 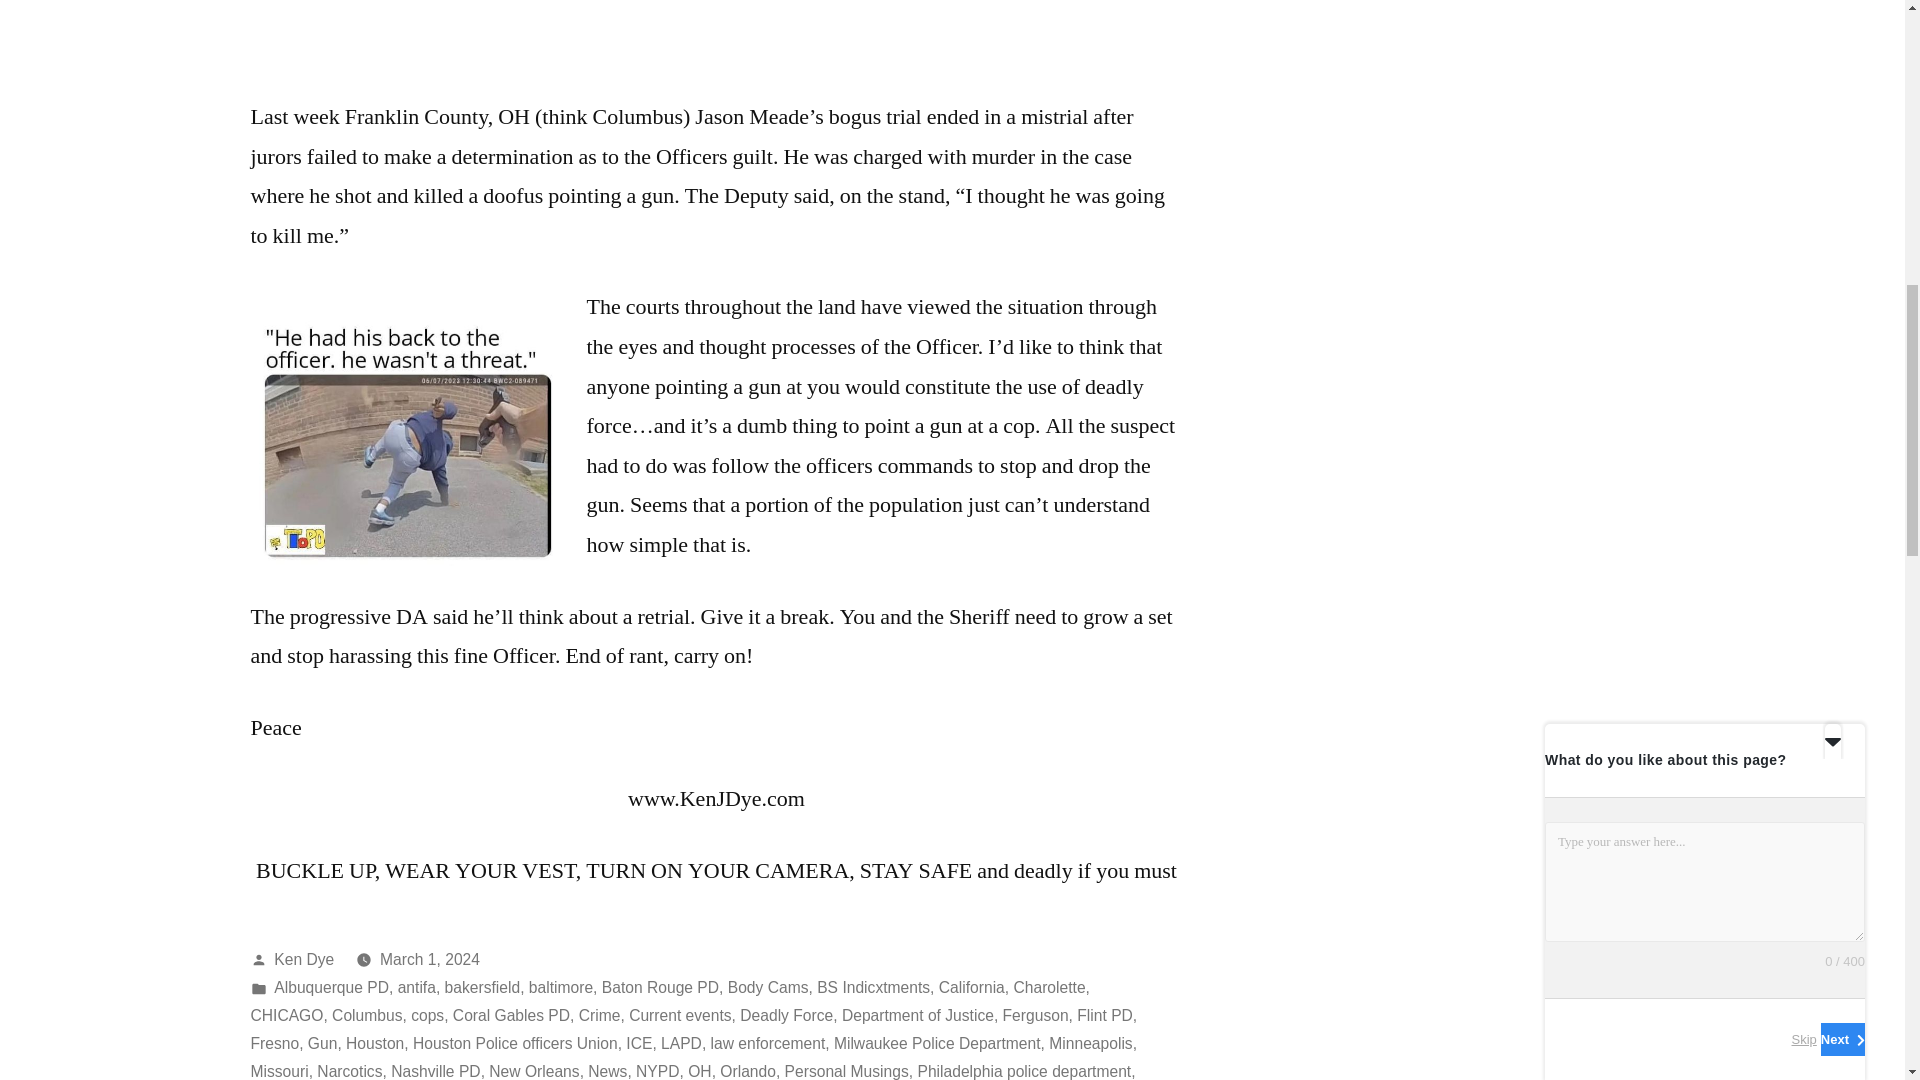 What do you see at coordinates (482, 986) in the screenshot?
I see `bakersfield` at bounding box center [482, 986].